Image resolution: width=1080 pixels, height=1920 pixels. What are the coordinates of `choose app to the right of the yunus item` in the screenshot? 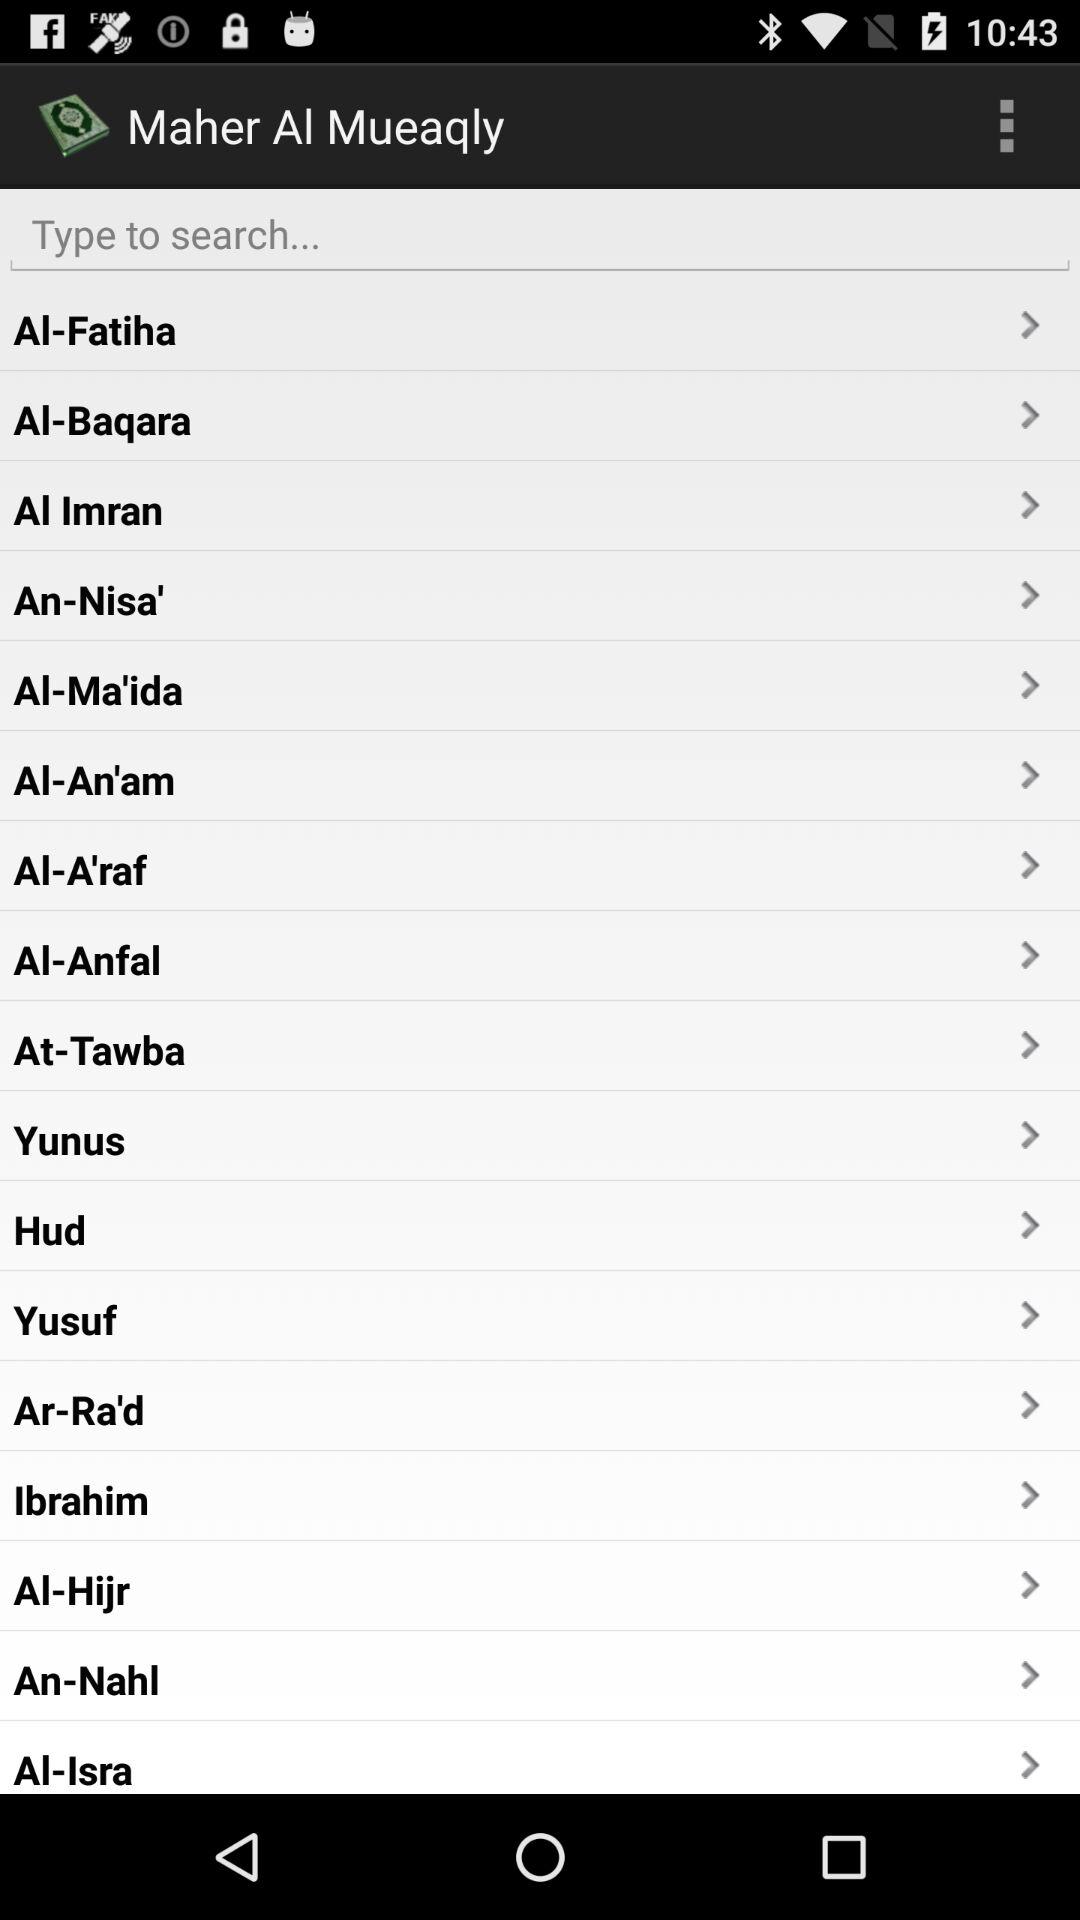 It's located at (1028, 1134).